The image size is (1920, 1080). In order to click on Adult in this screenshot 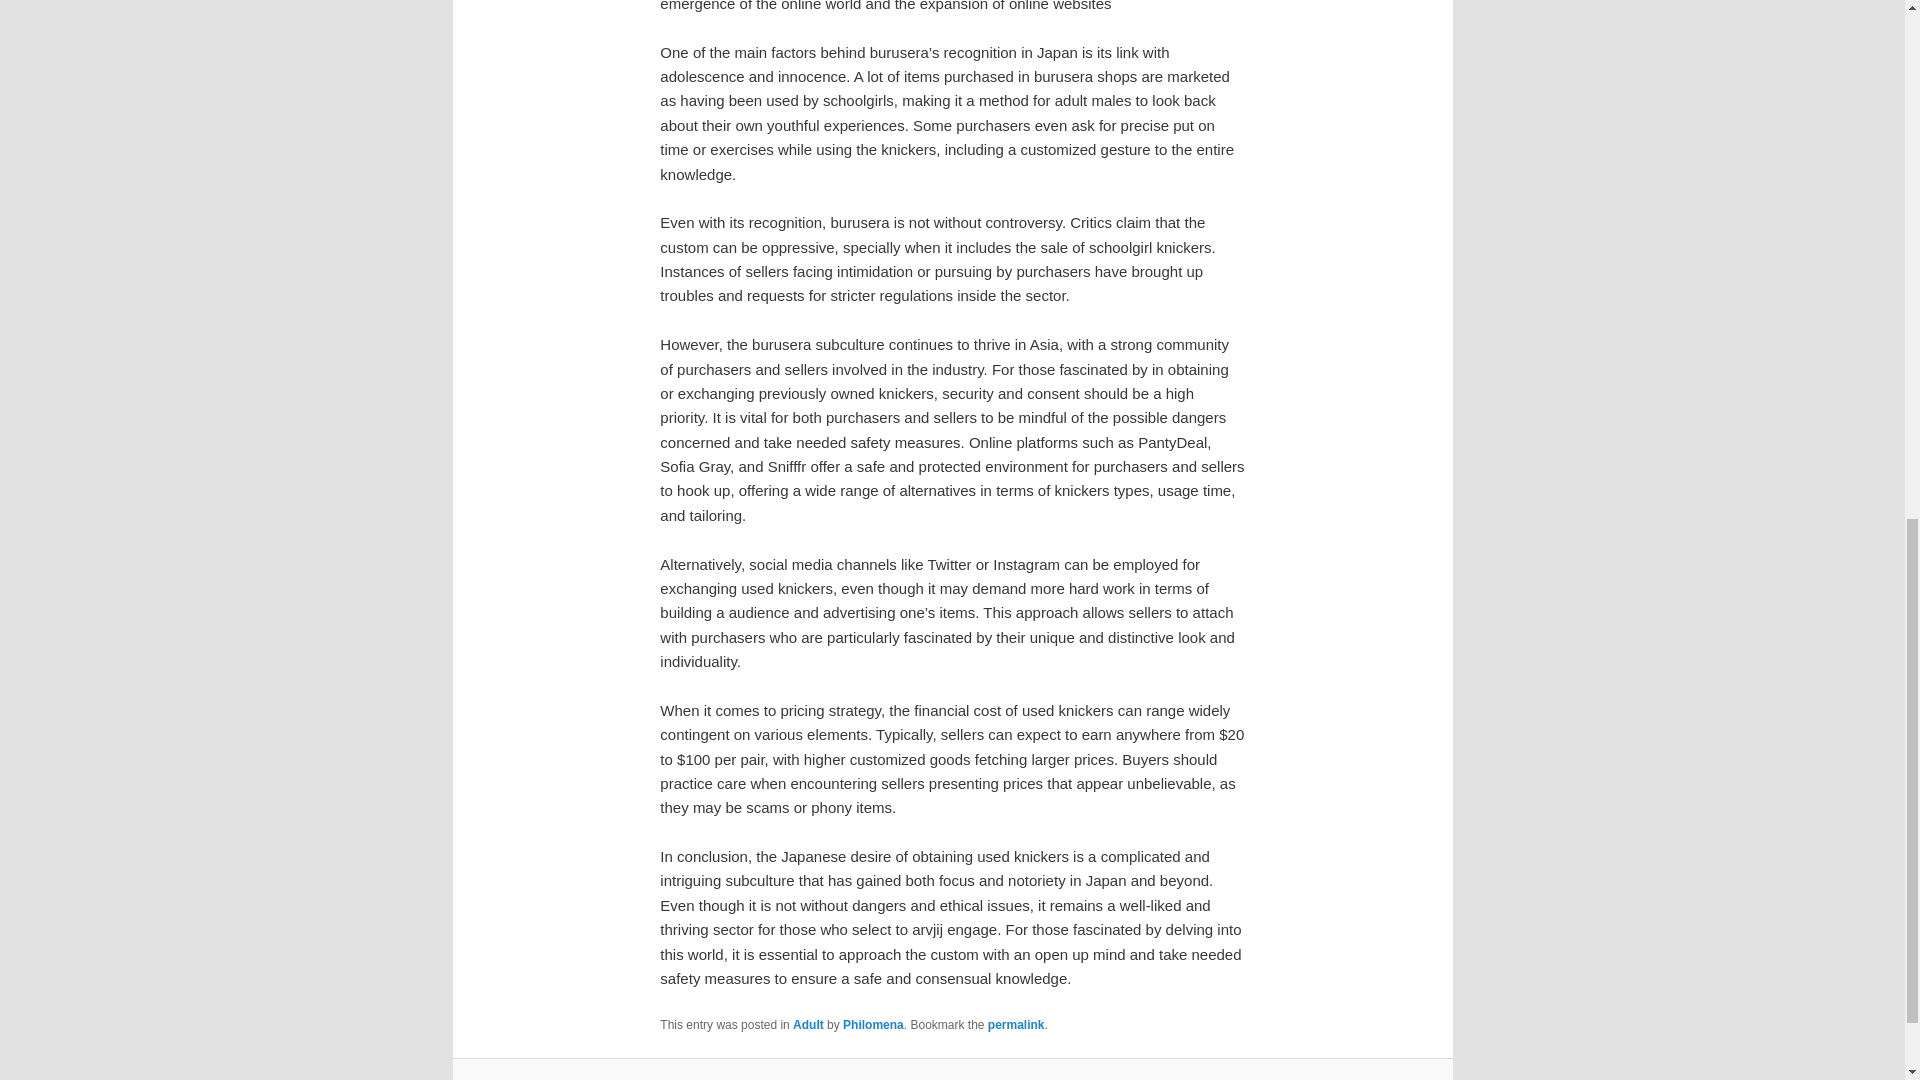, I will do `click(808, 1025)`.